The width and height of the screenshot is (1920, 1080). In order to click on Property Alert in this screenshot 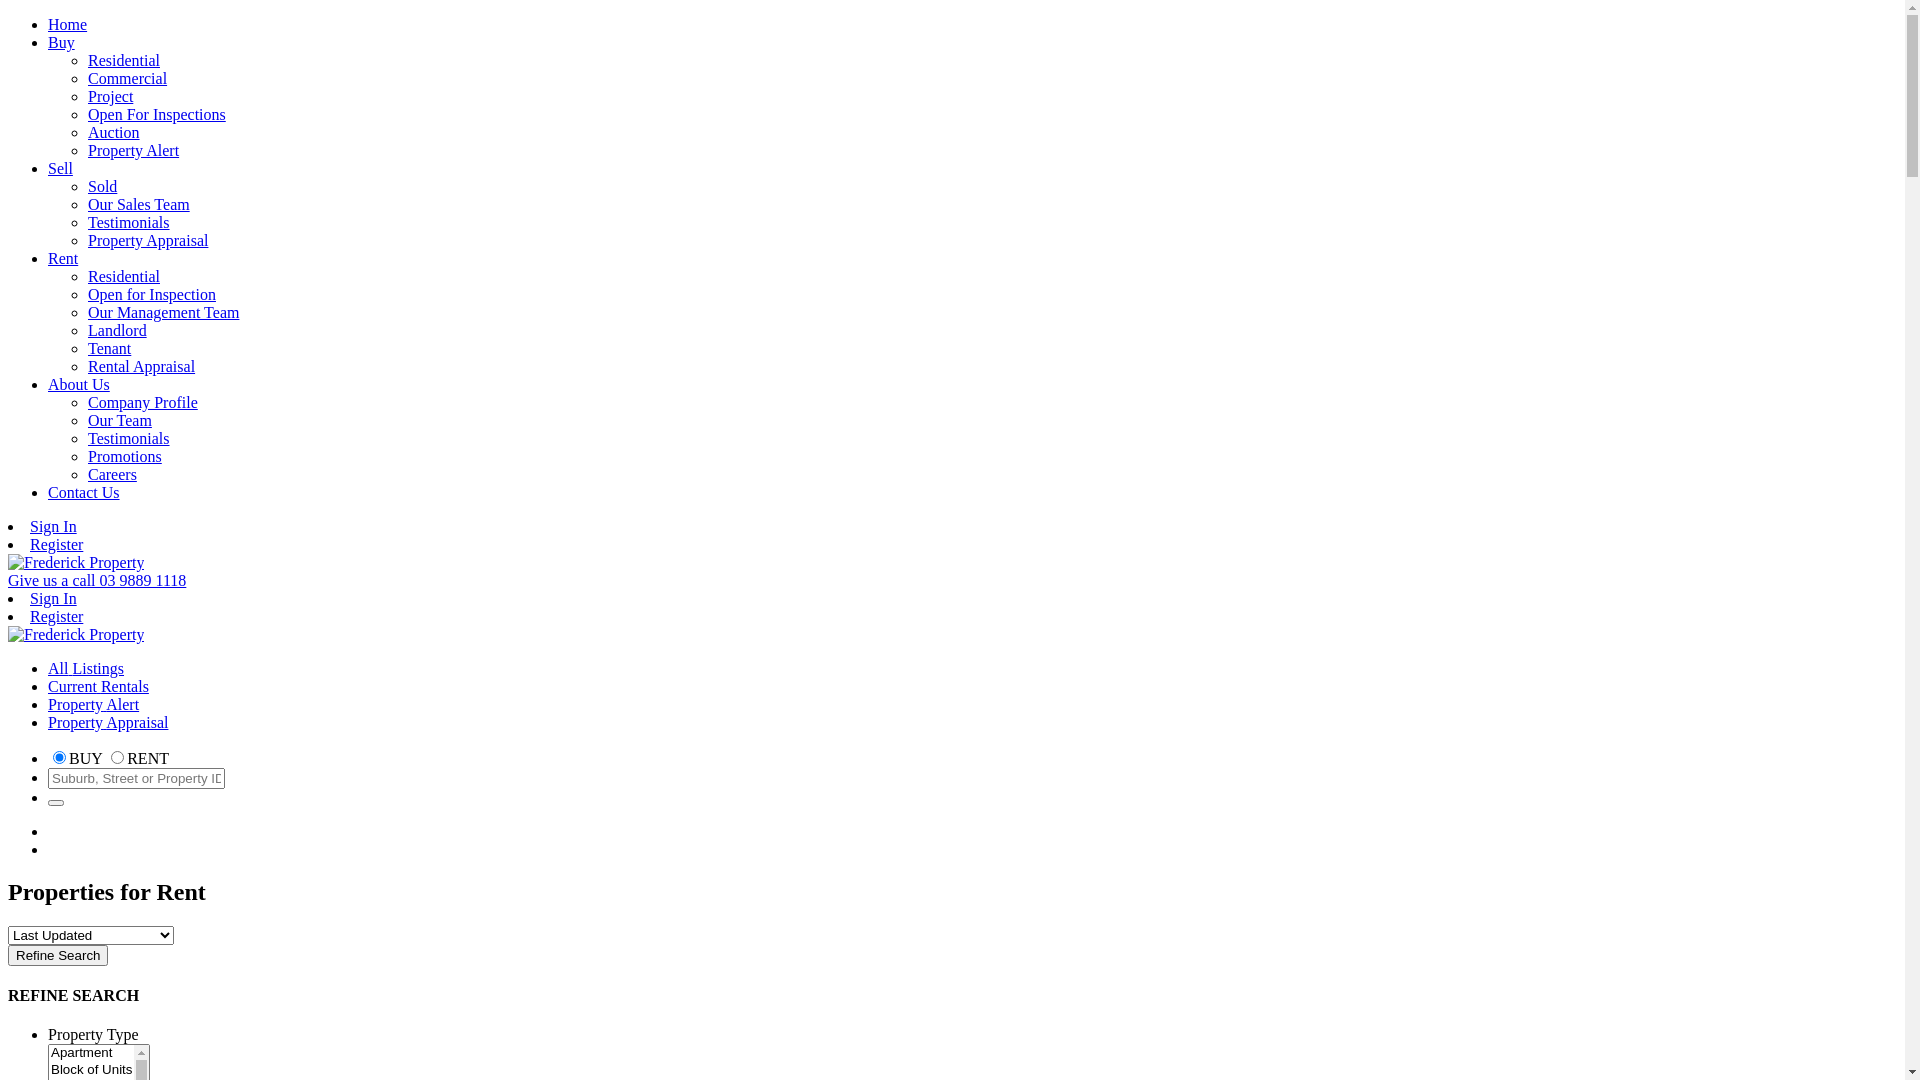, I will do `click(134, 150)`.